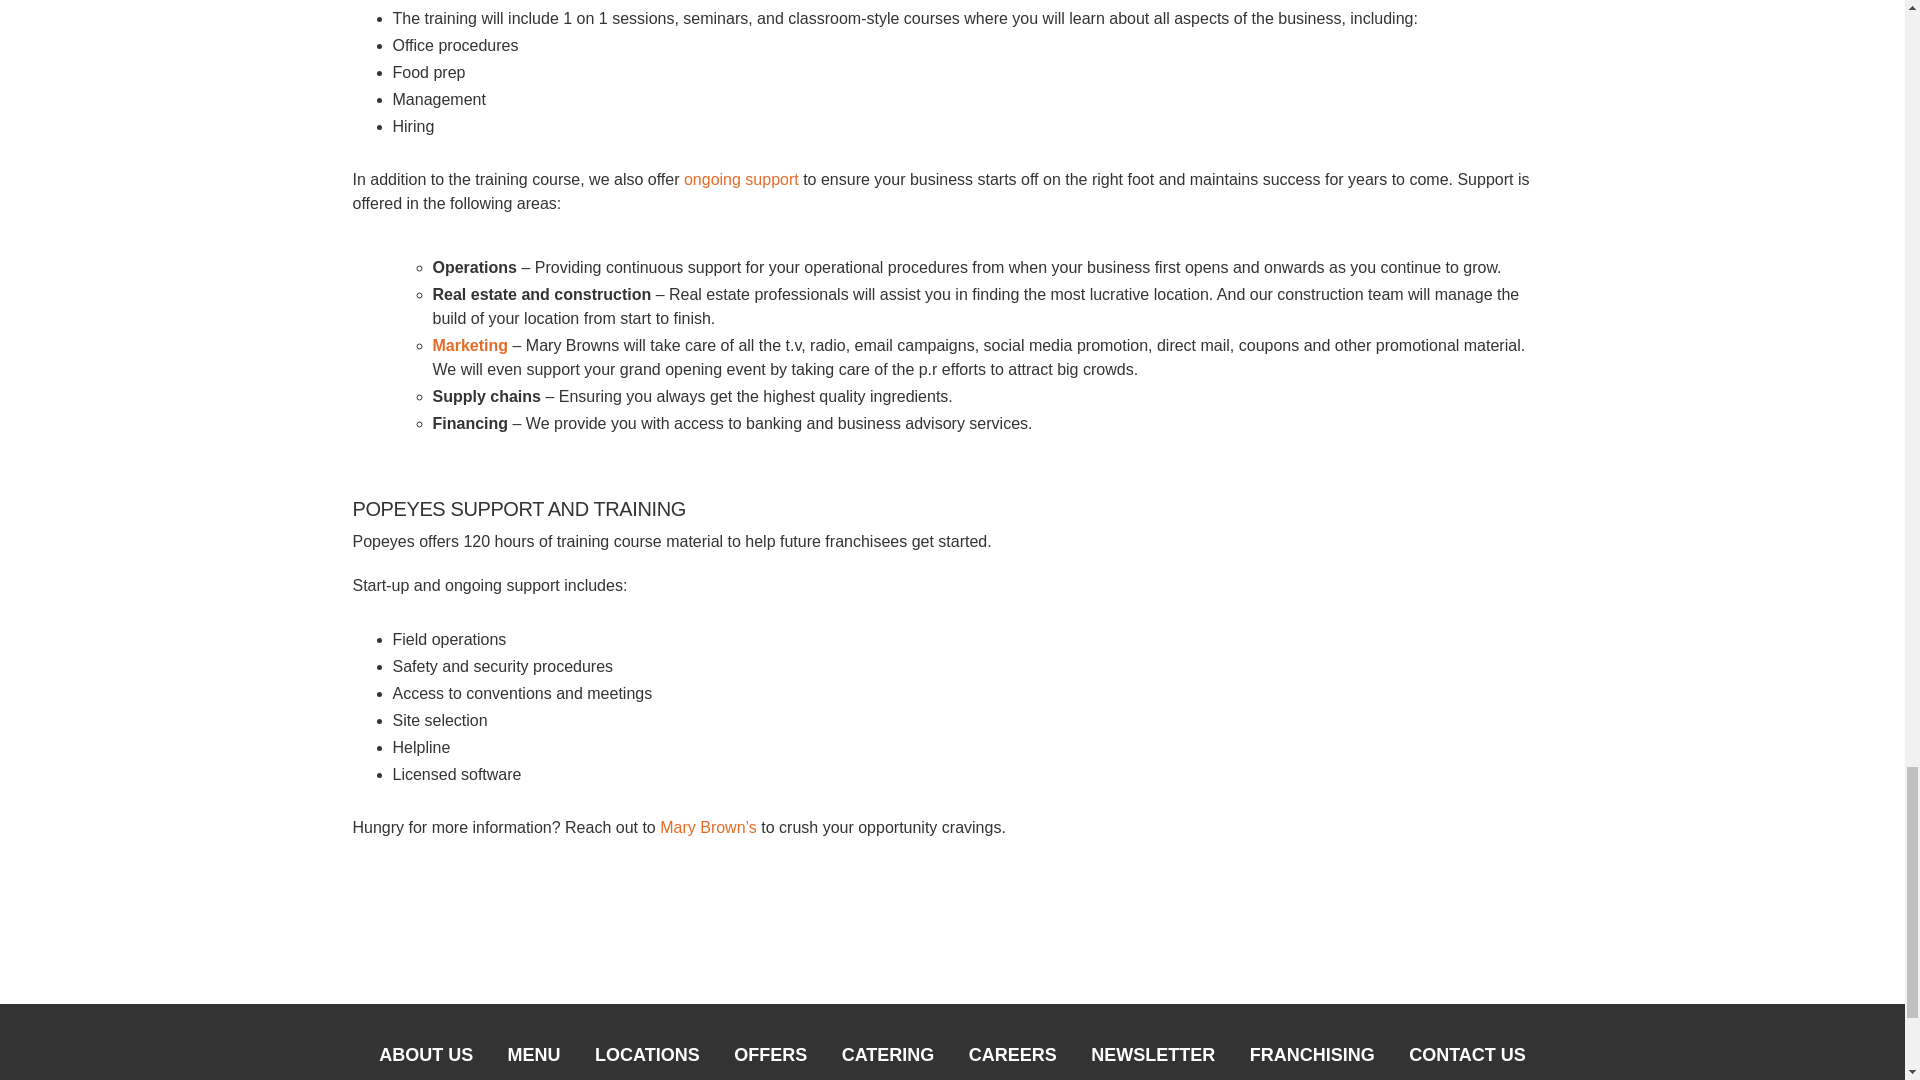 The height and width of the screenshot is (1080, 1920). I want to click on LOCATIONS, so click(646, 1060).